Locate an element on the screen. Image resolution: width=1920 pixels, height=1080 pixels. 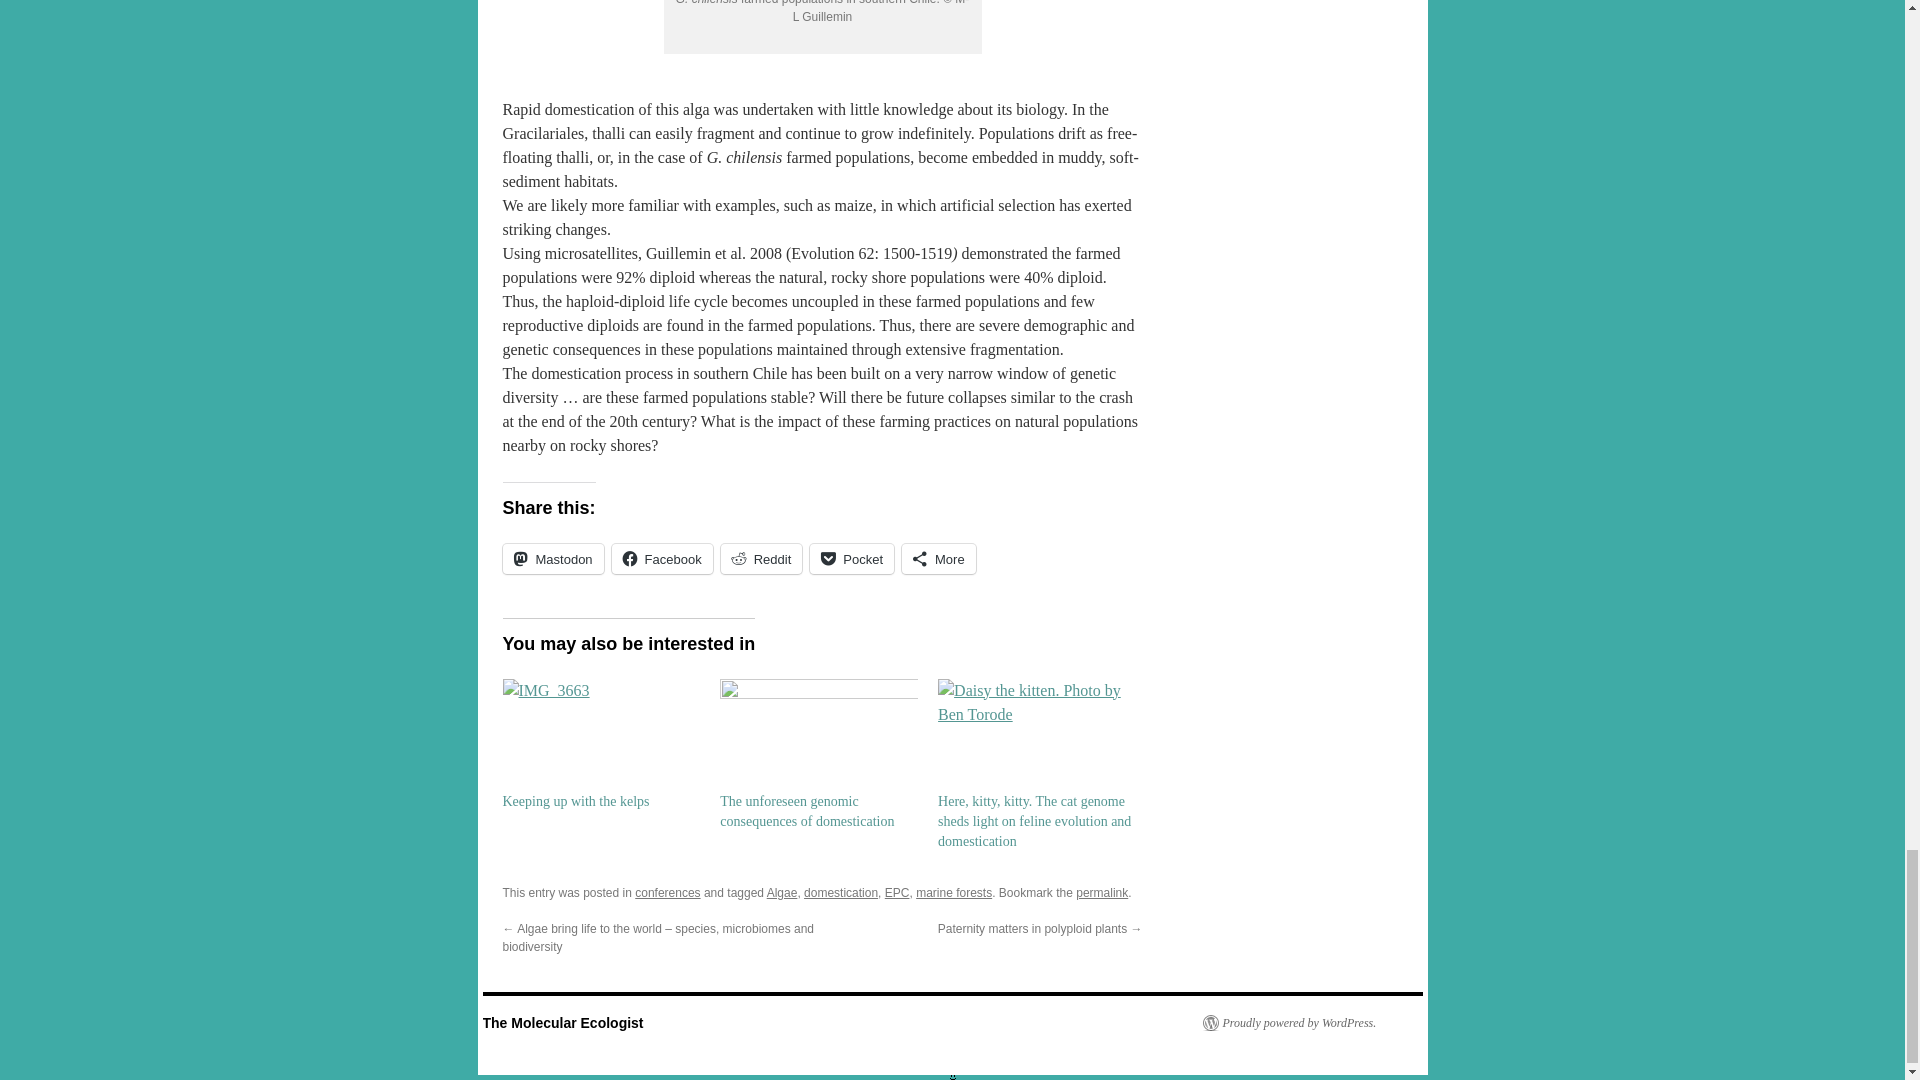
Keeping up with the kelps is located at coordinates (574, 800).